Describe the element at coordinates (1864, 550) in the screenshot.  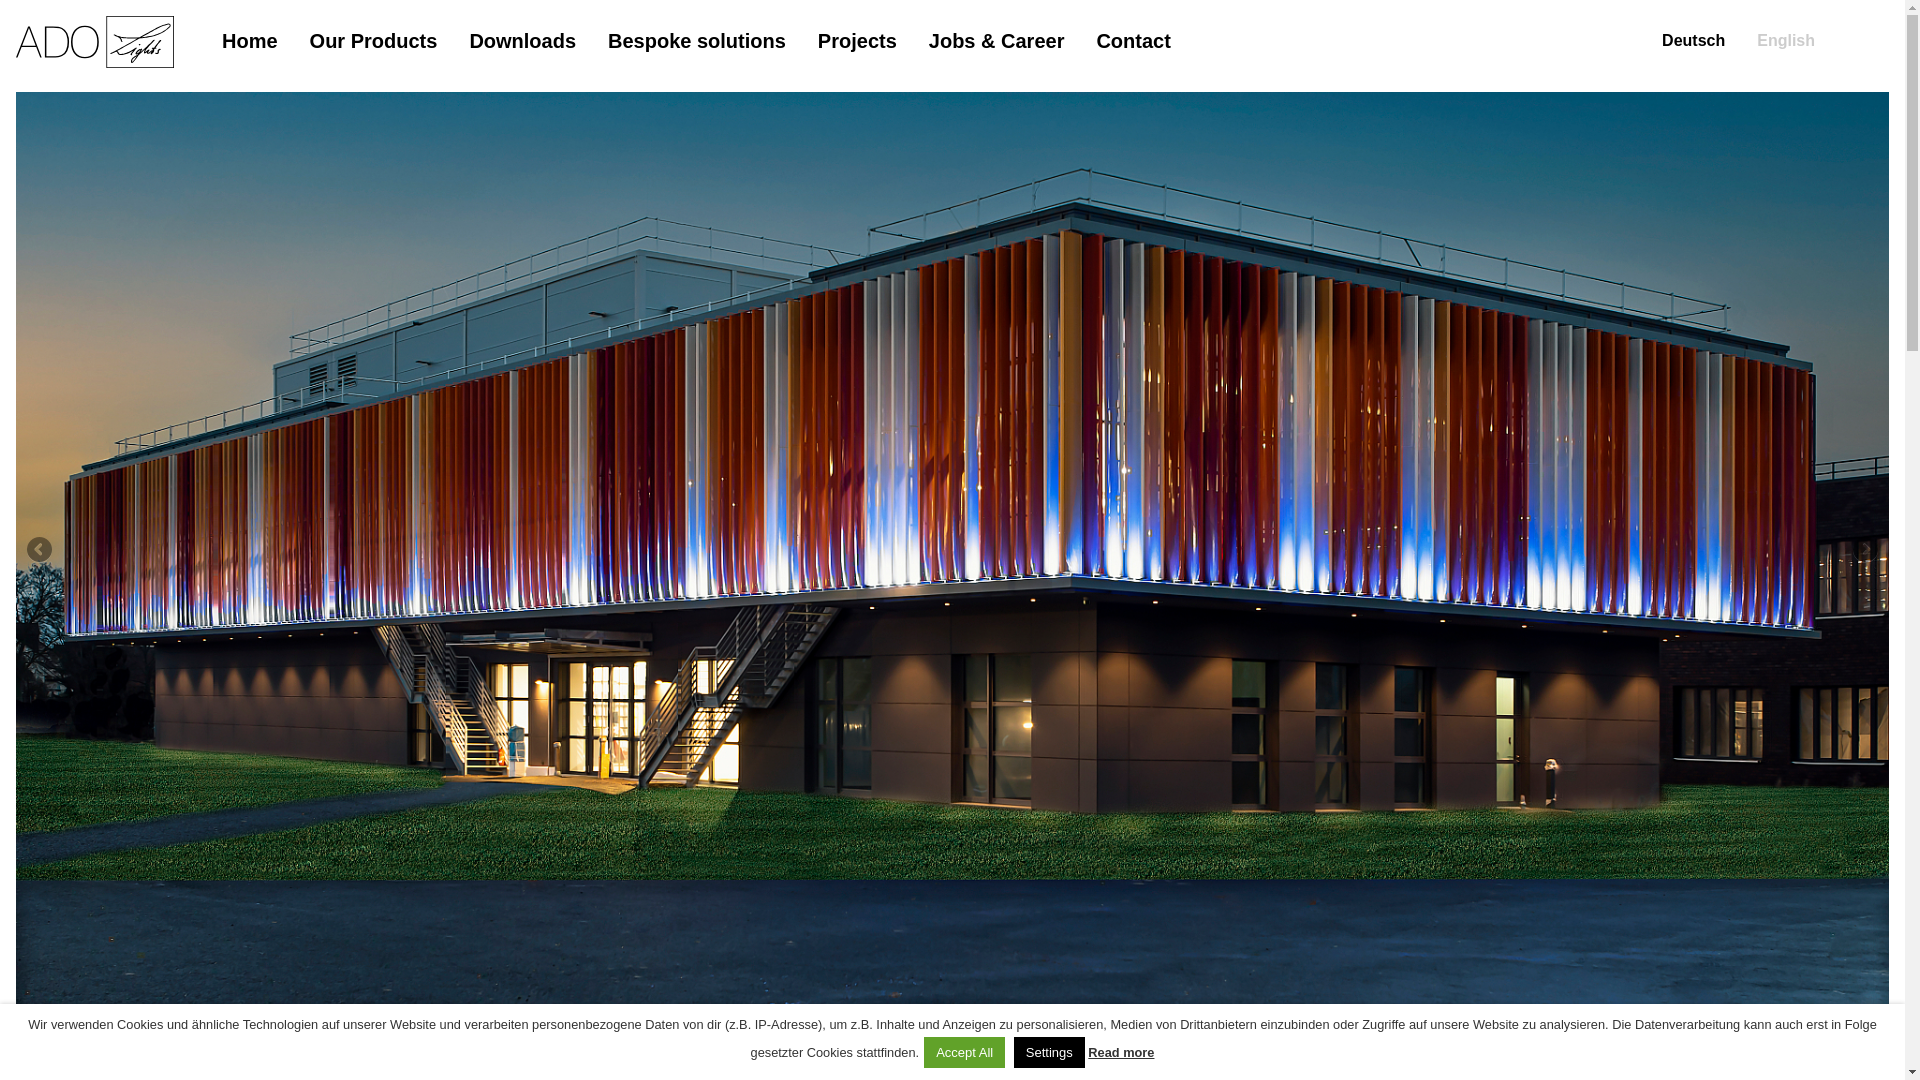
I see `Next` at that location.